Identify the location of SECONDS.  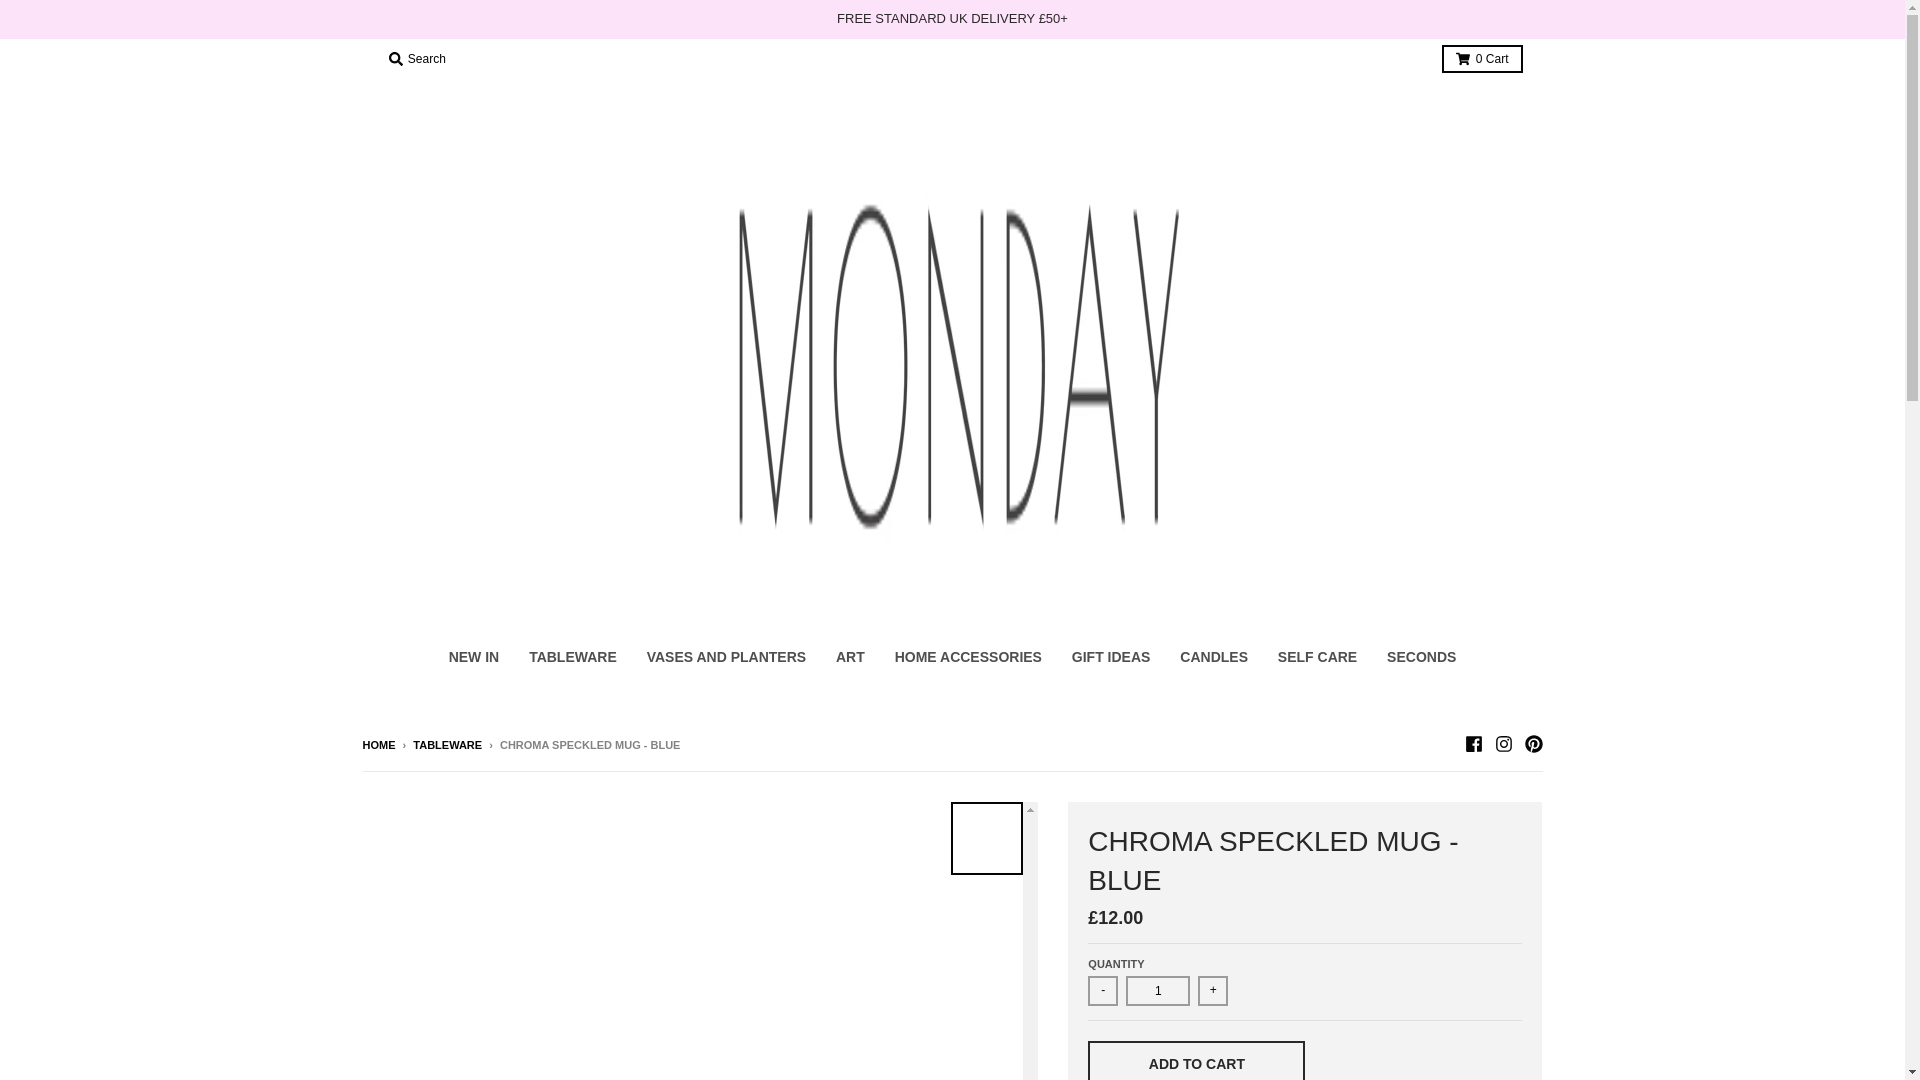
(1421, 657).